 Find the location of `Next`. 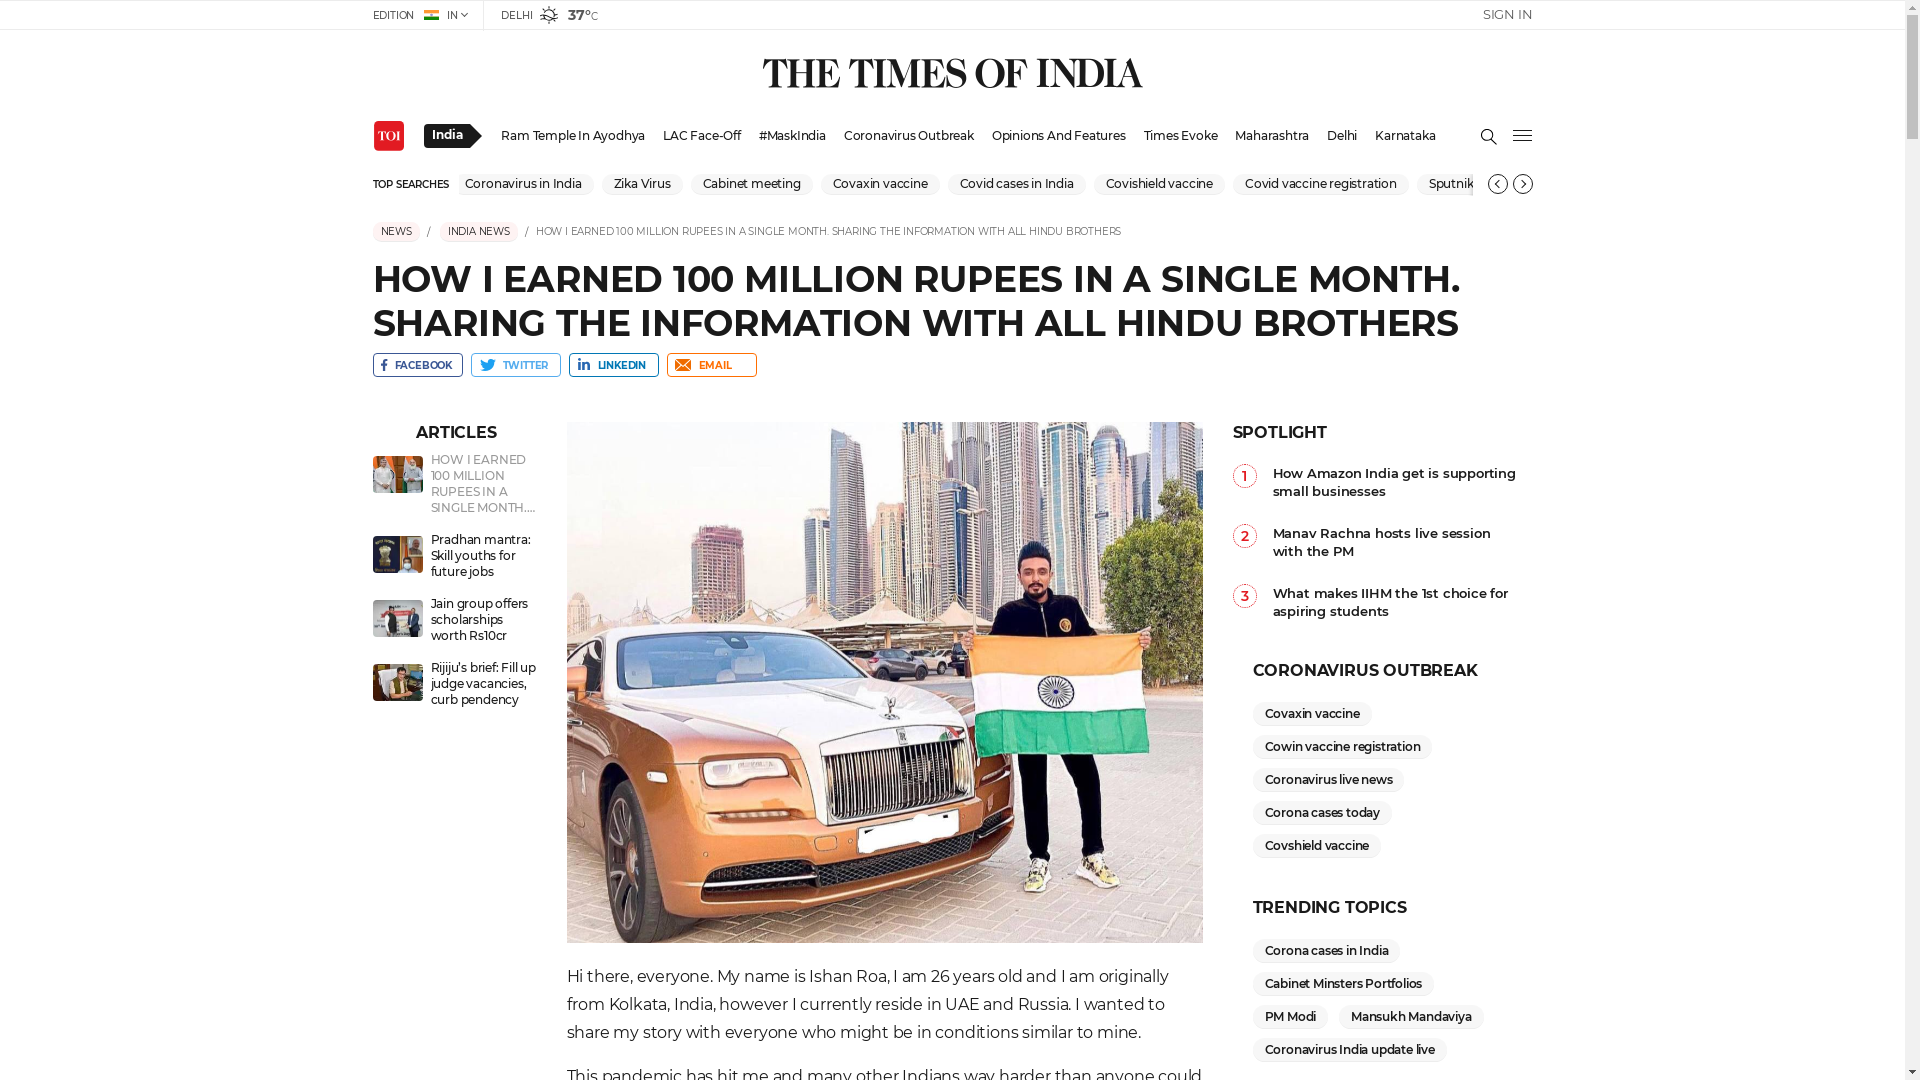

Next is located at coordinates (1522, 184).